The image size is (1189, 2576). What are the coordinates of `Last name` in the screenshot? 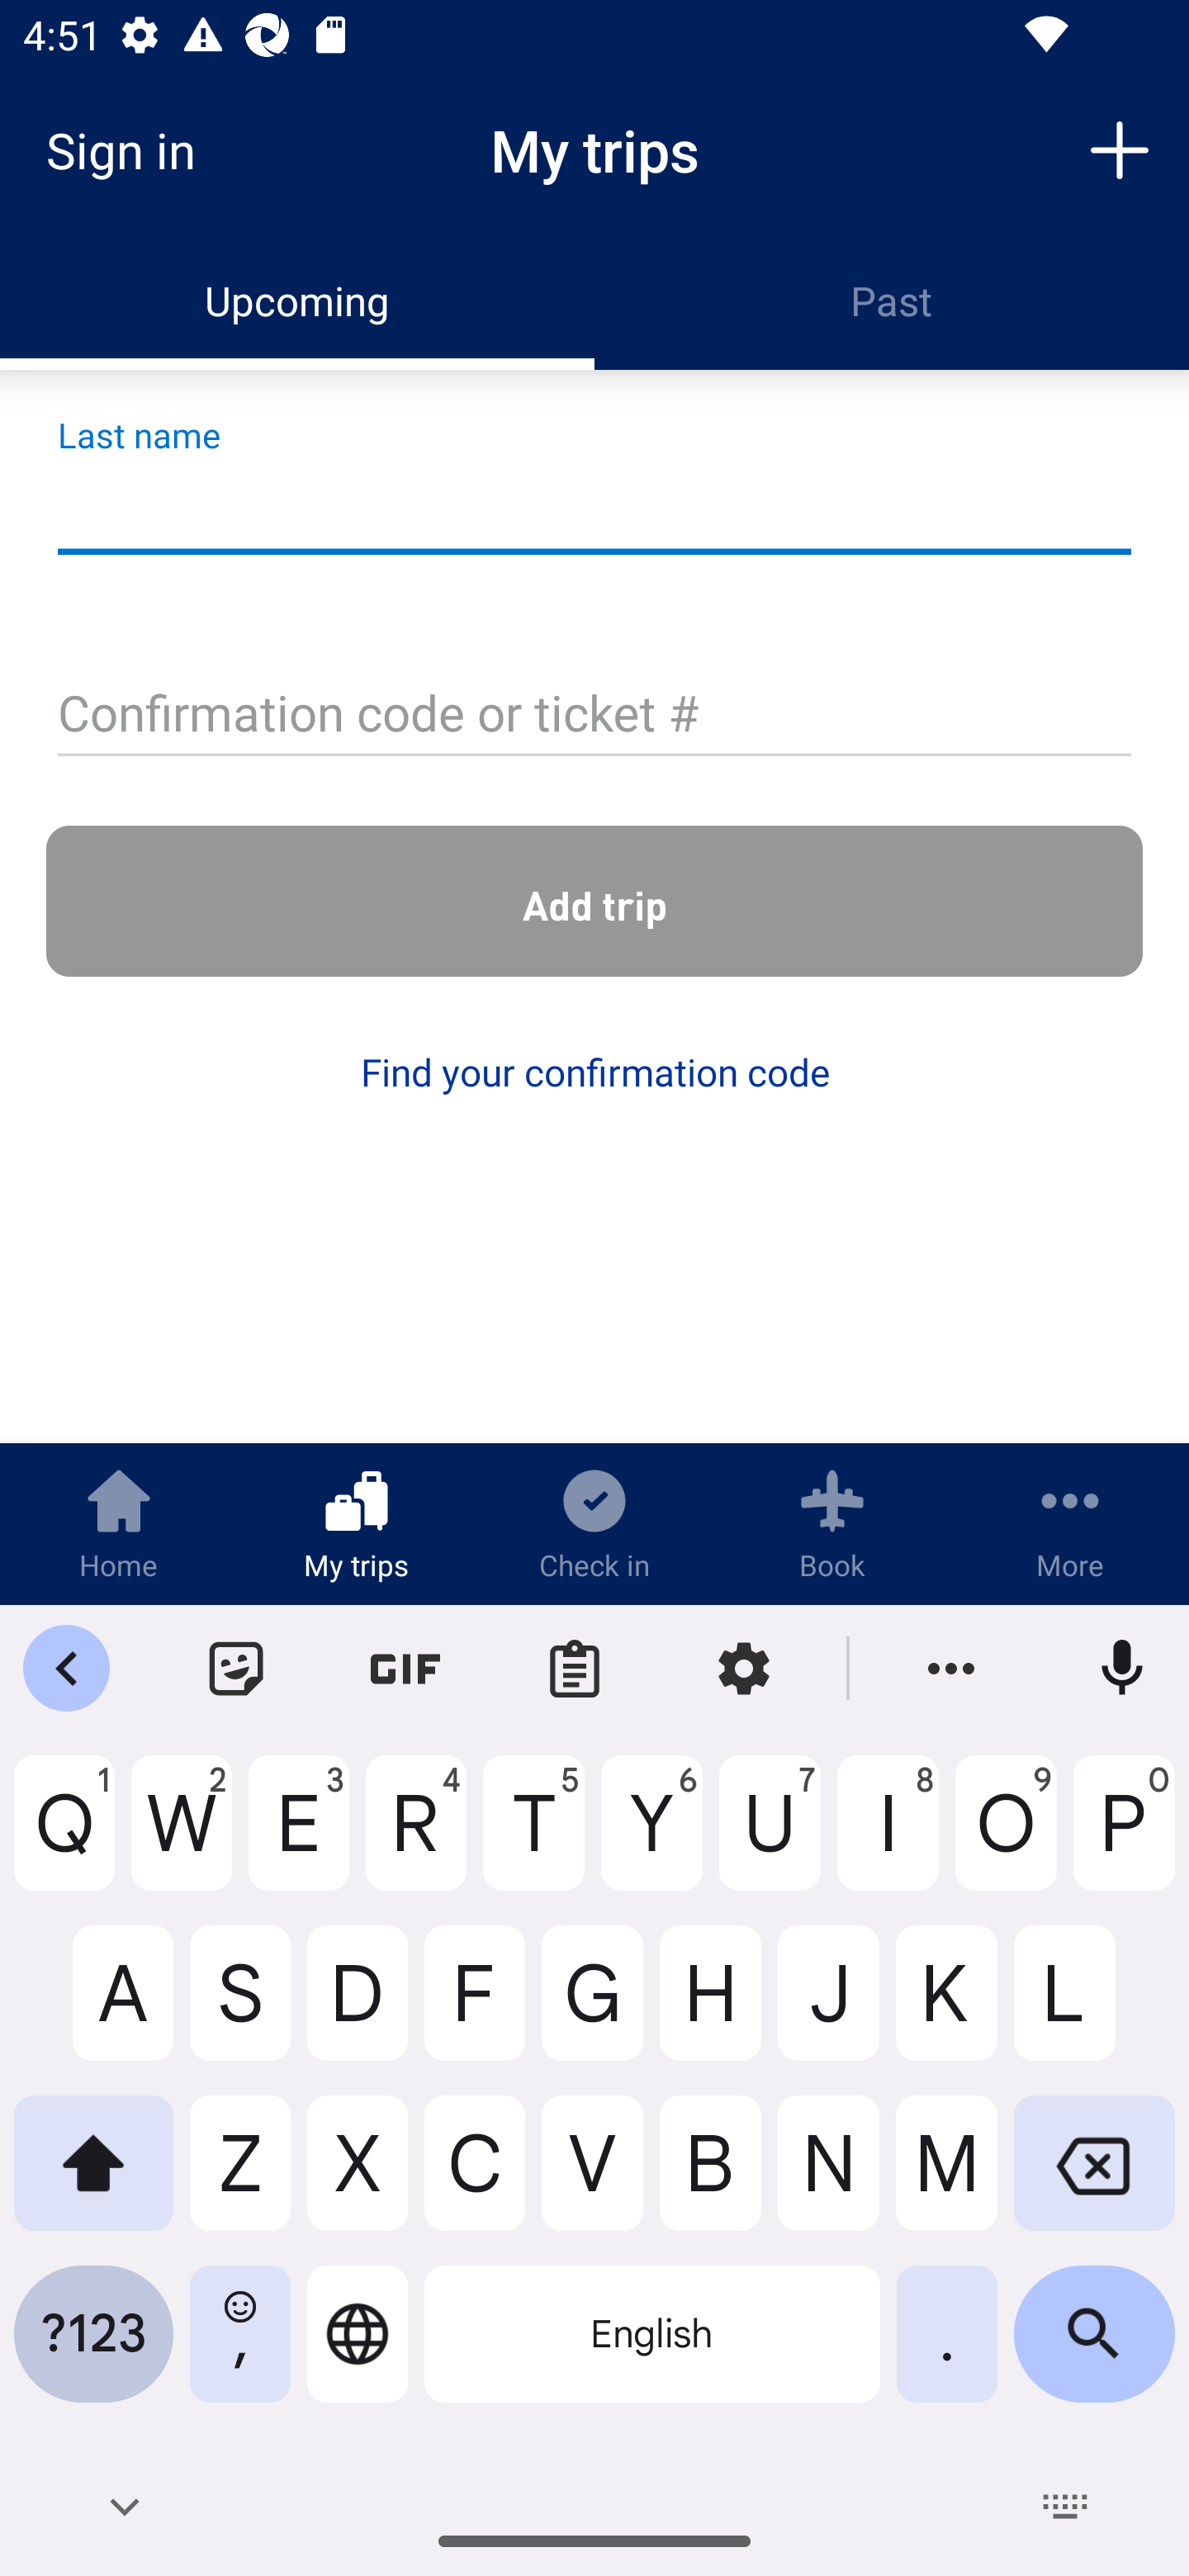 It's located at (594, 510).